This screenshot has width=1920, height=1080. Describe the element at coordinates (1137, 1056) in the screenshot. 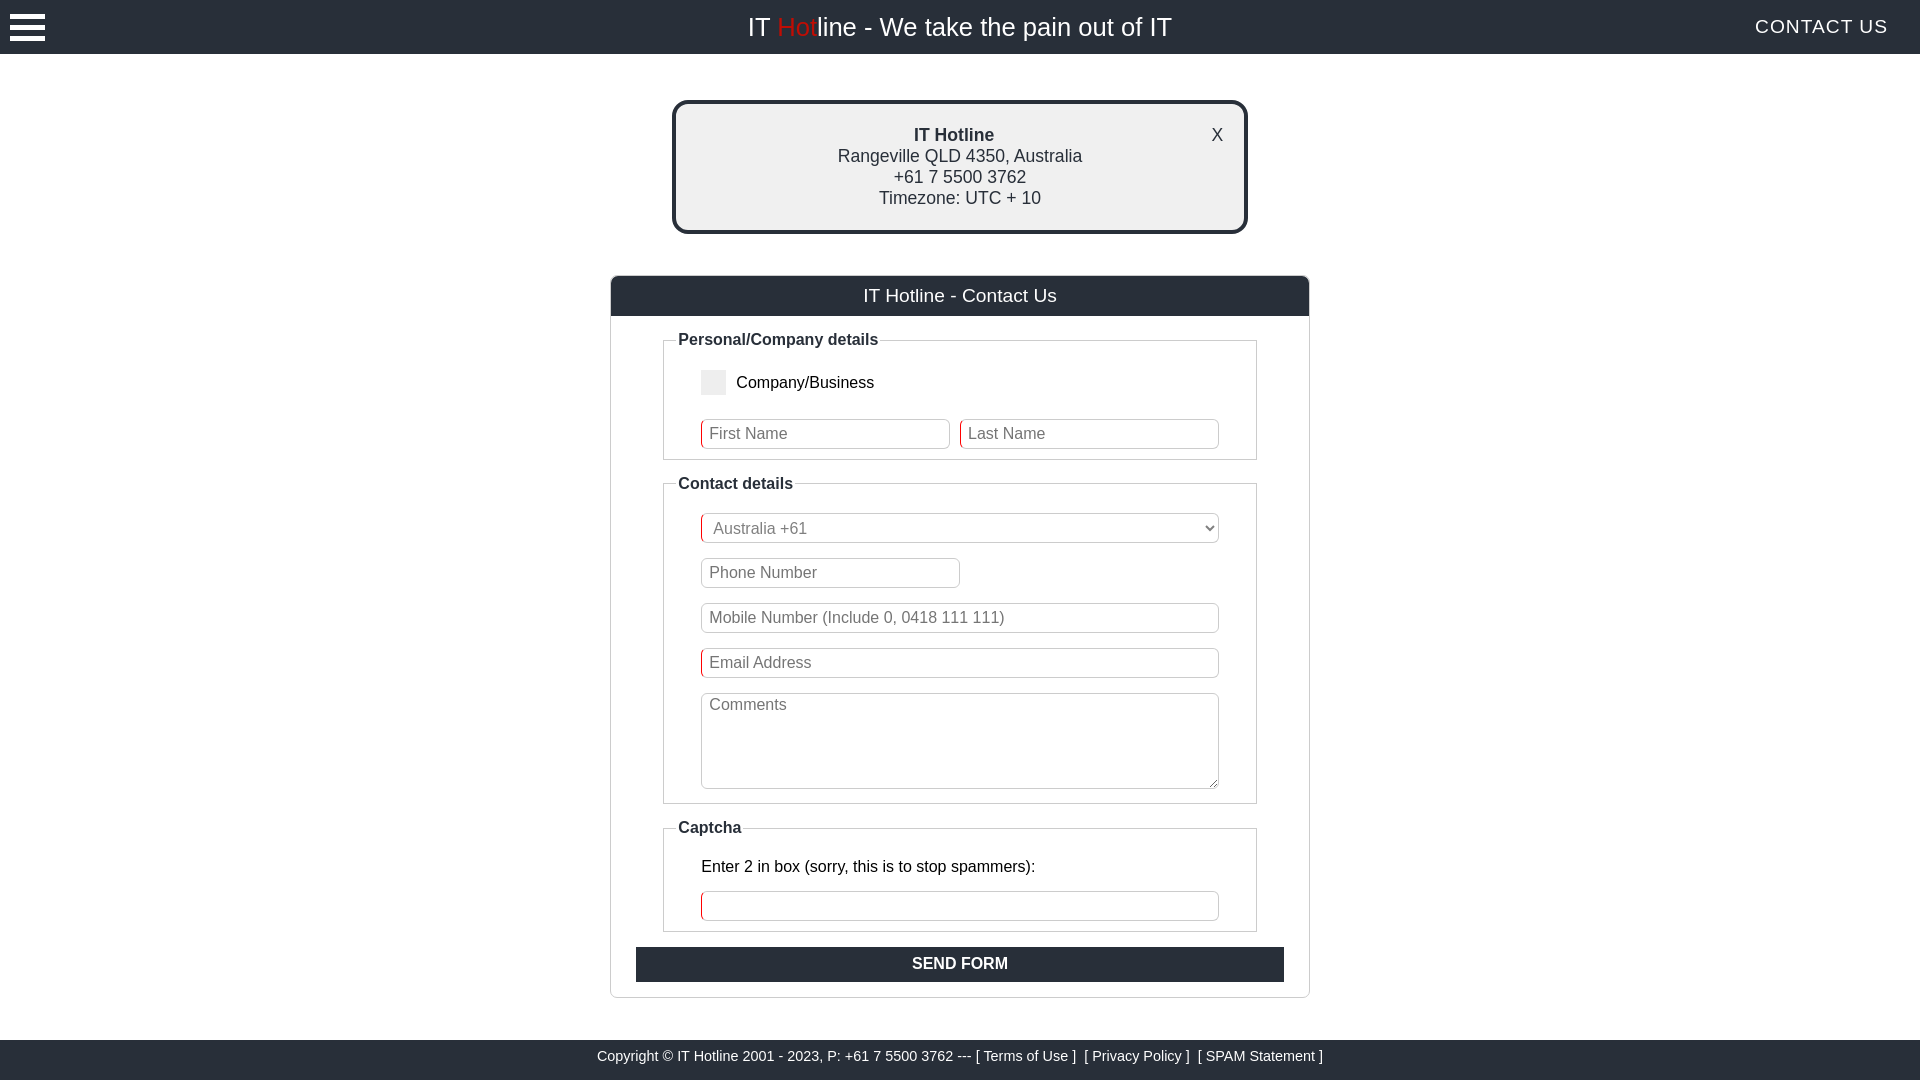

I see `[ Privacy Policy ]` at that location.